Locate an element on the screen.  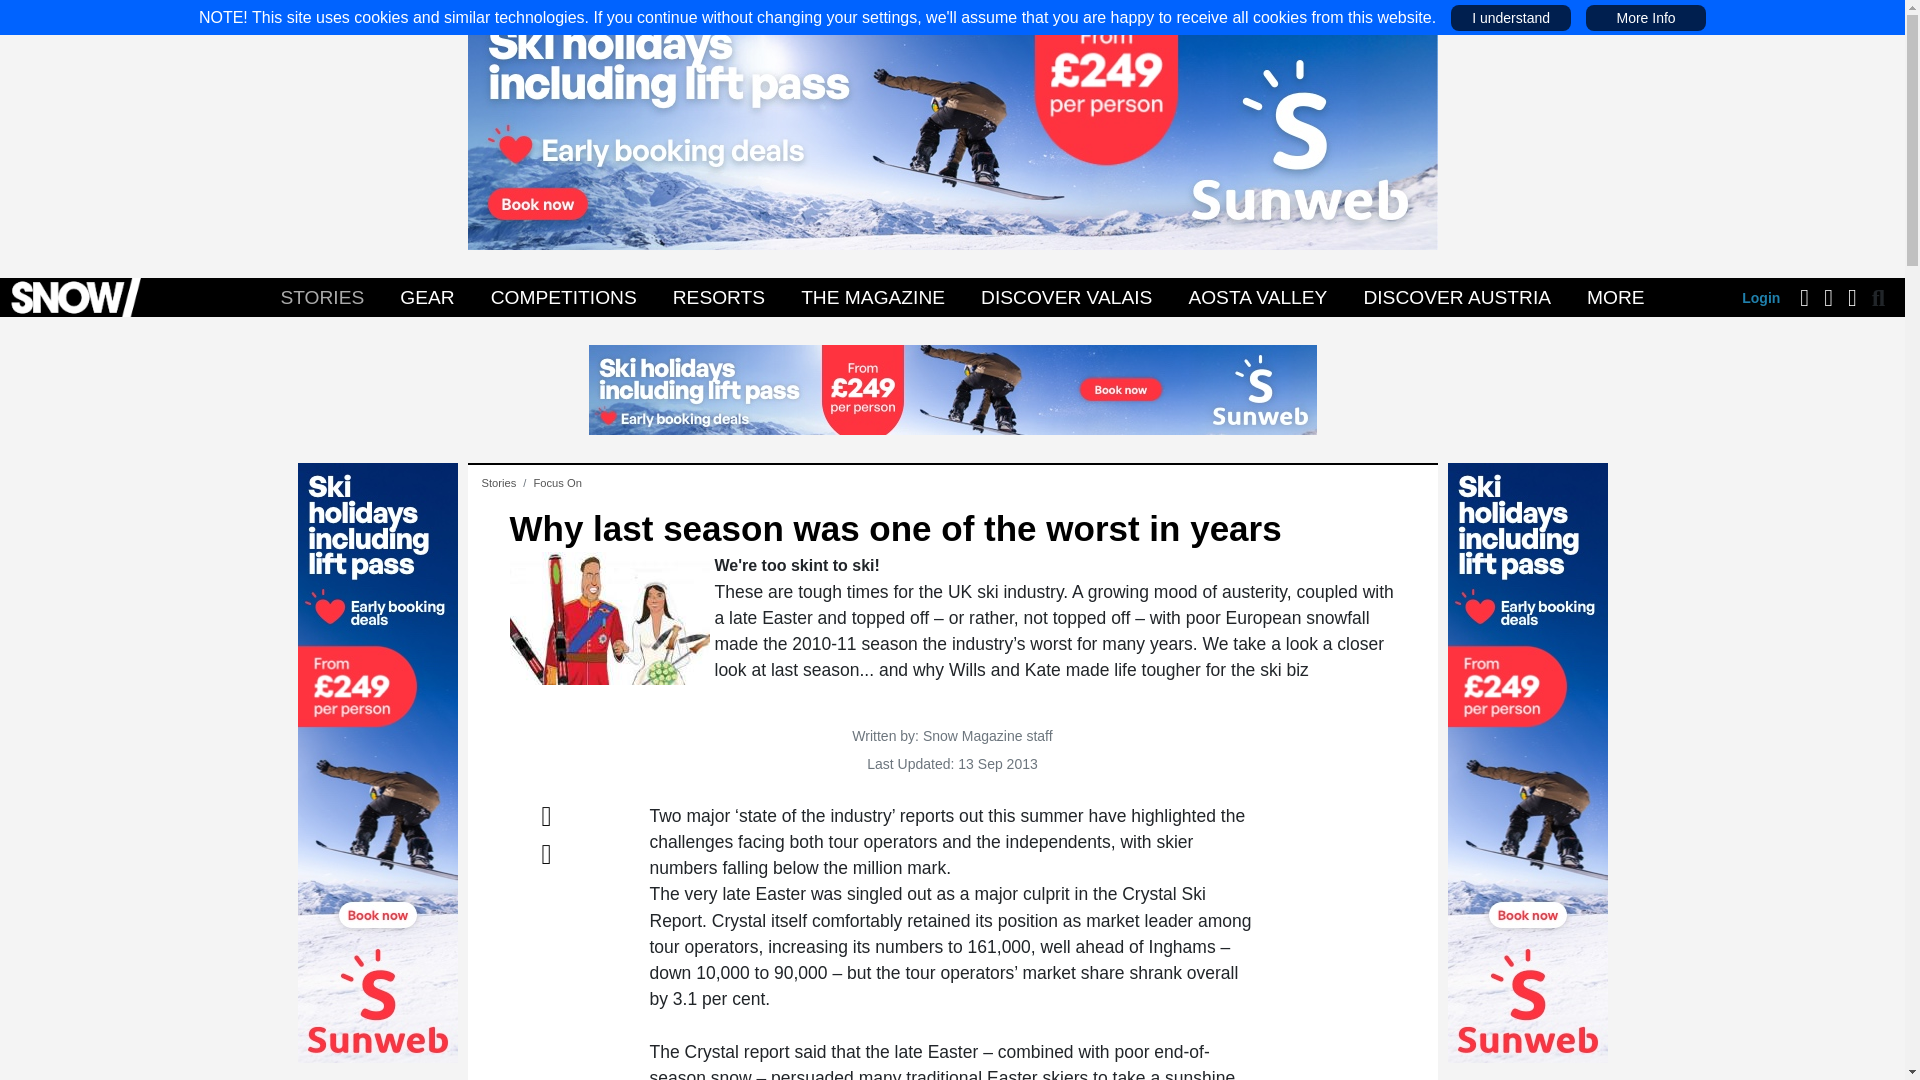
RESORTS is located at coordinates (718, 297).